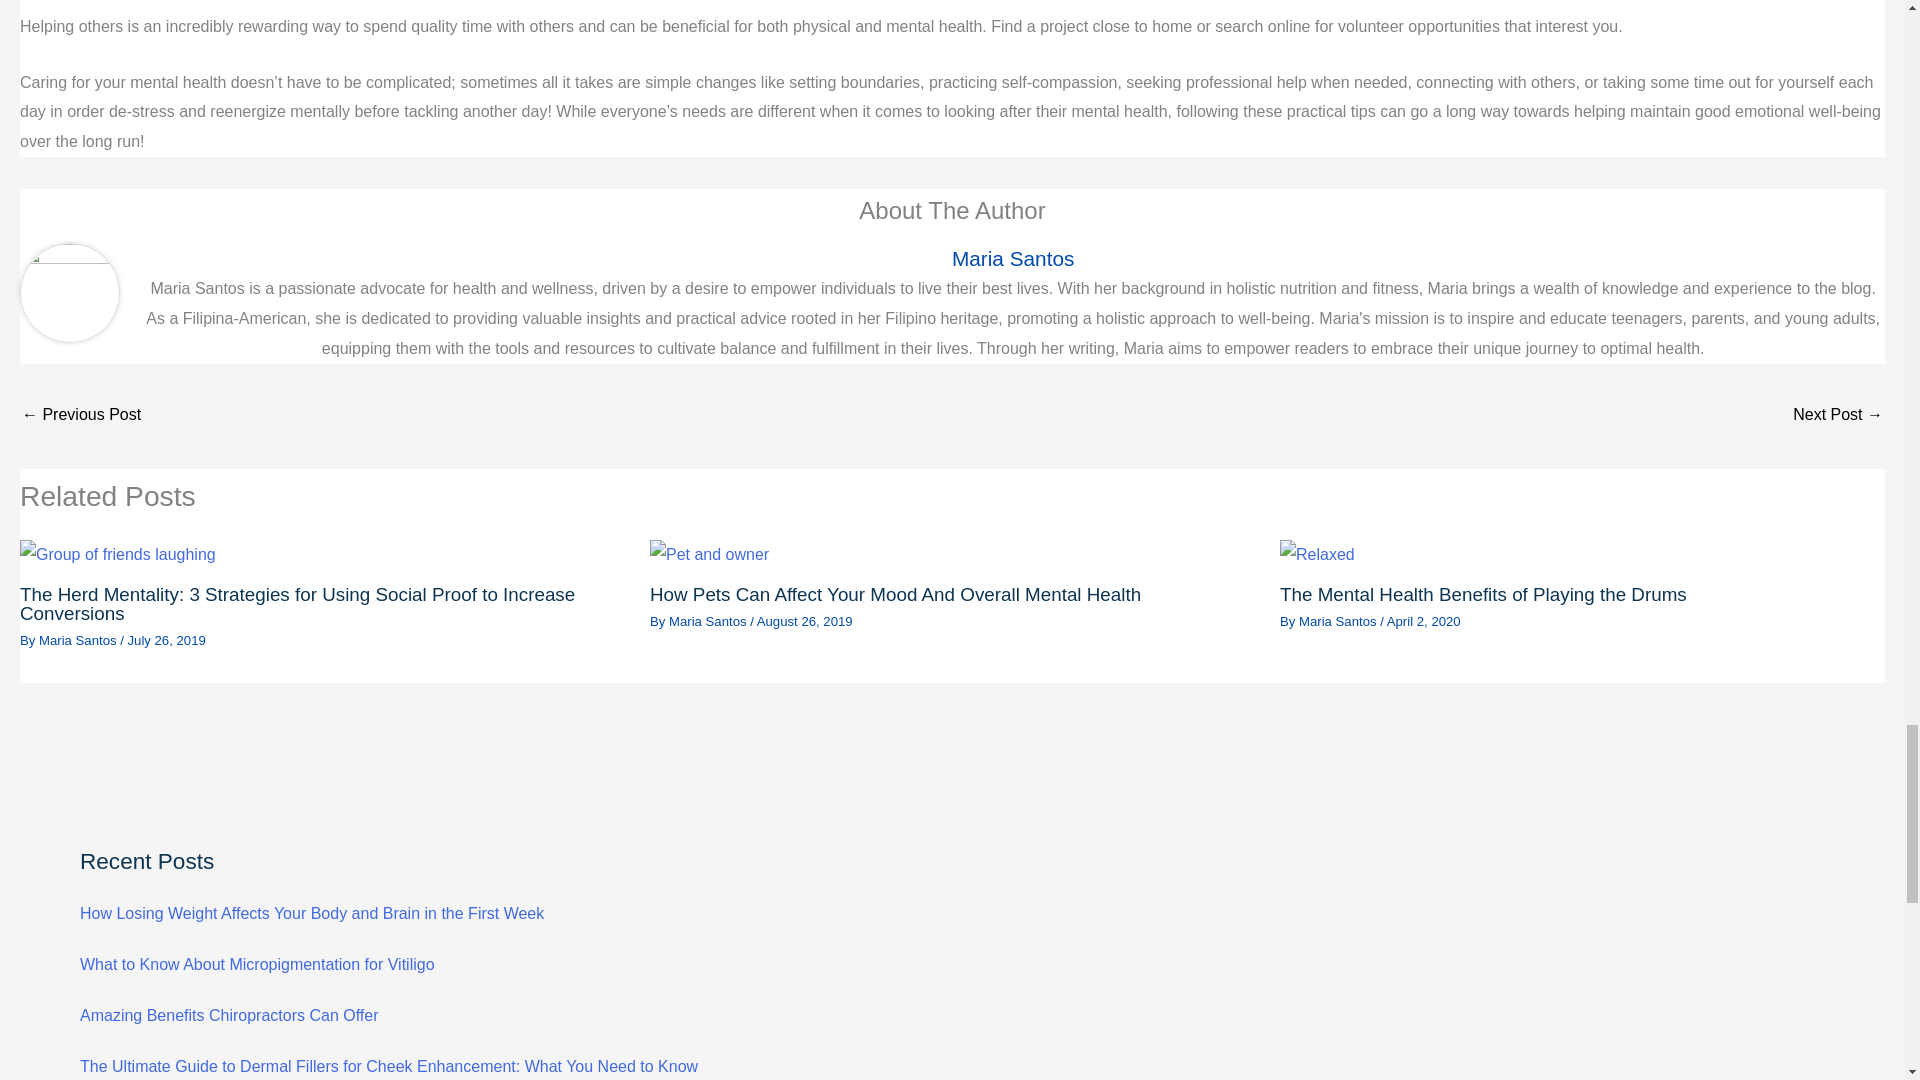 Image resolution: width=1920 pixels, height=1080 pixels. I want to click on View all posts by Maria Santos, so click(1340, 621).